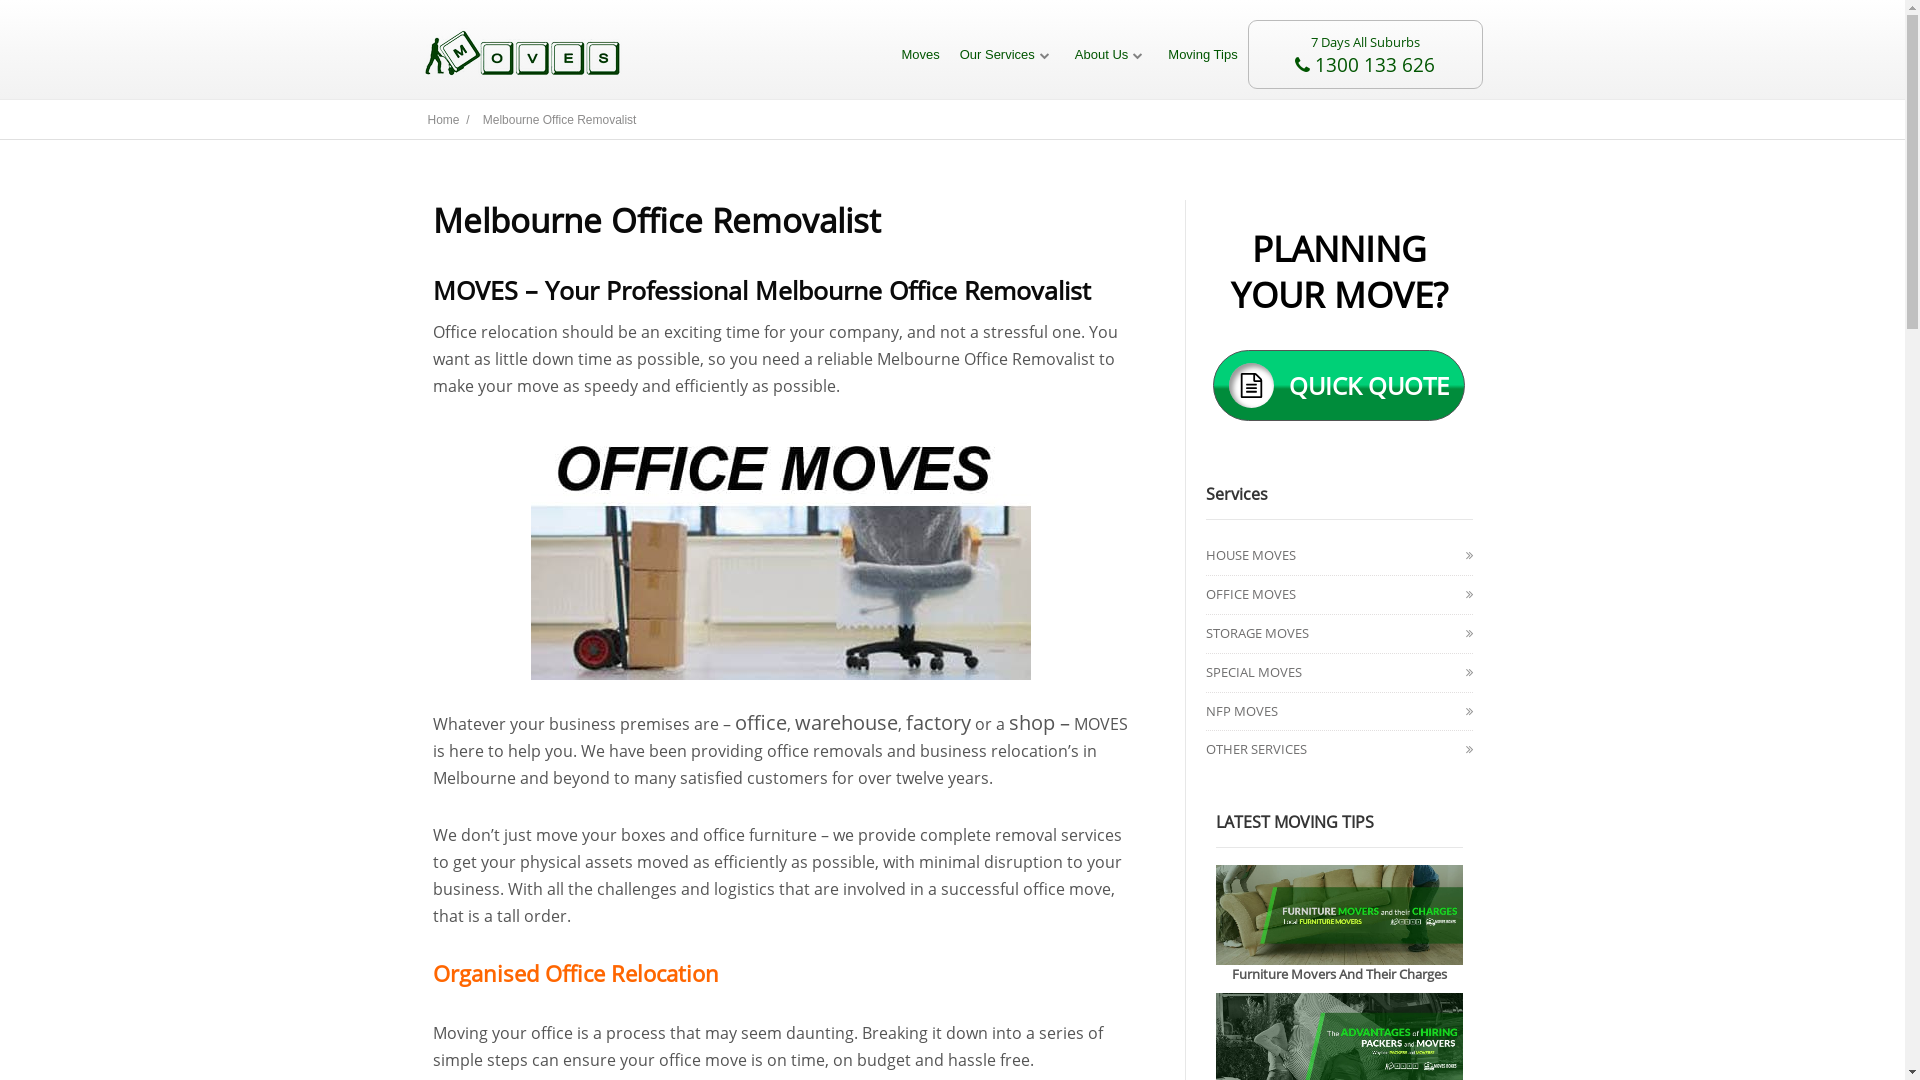  I want to click on NFP MOVES, so click(1242, 711).